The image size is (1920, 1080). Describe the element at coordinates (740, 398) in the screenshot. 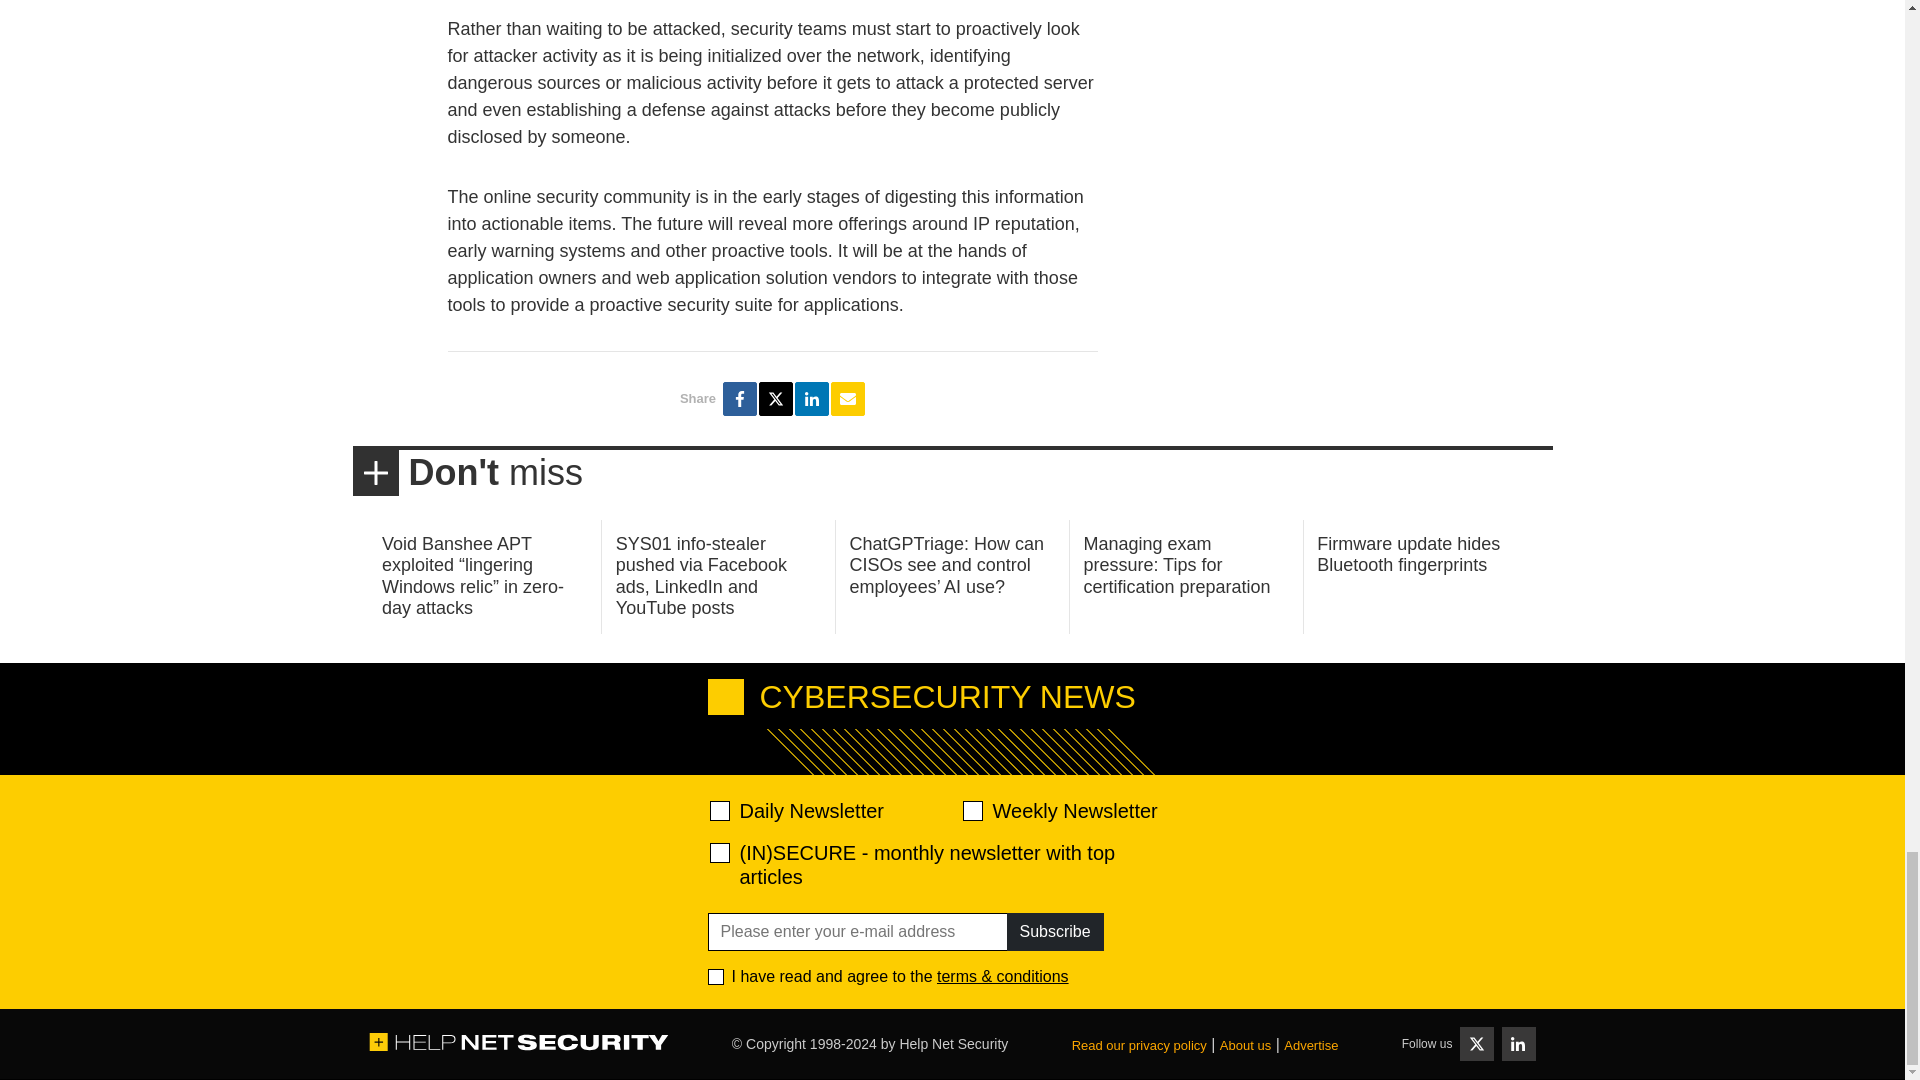

I see `Share 5 key security trends for the next decade on Facebook` at that location.